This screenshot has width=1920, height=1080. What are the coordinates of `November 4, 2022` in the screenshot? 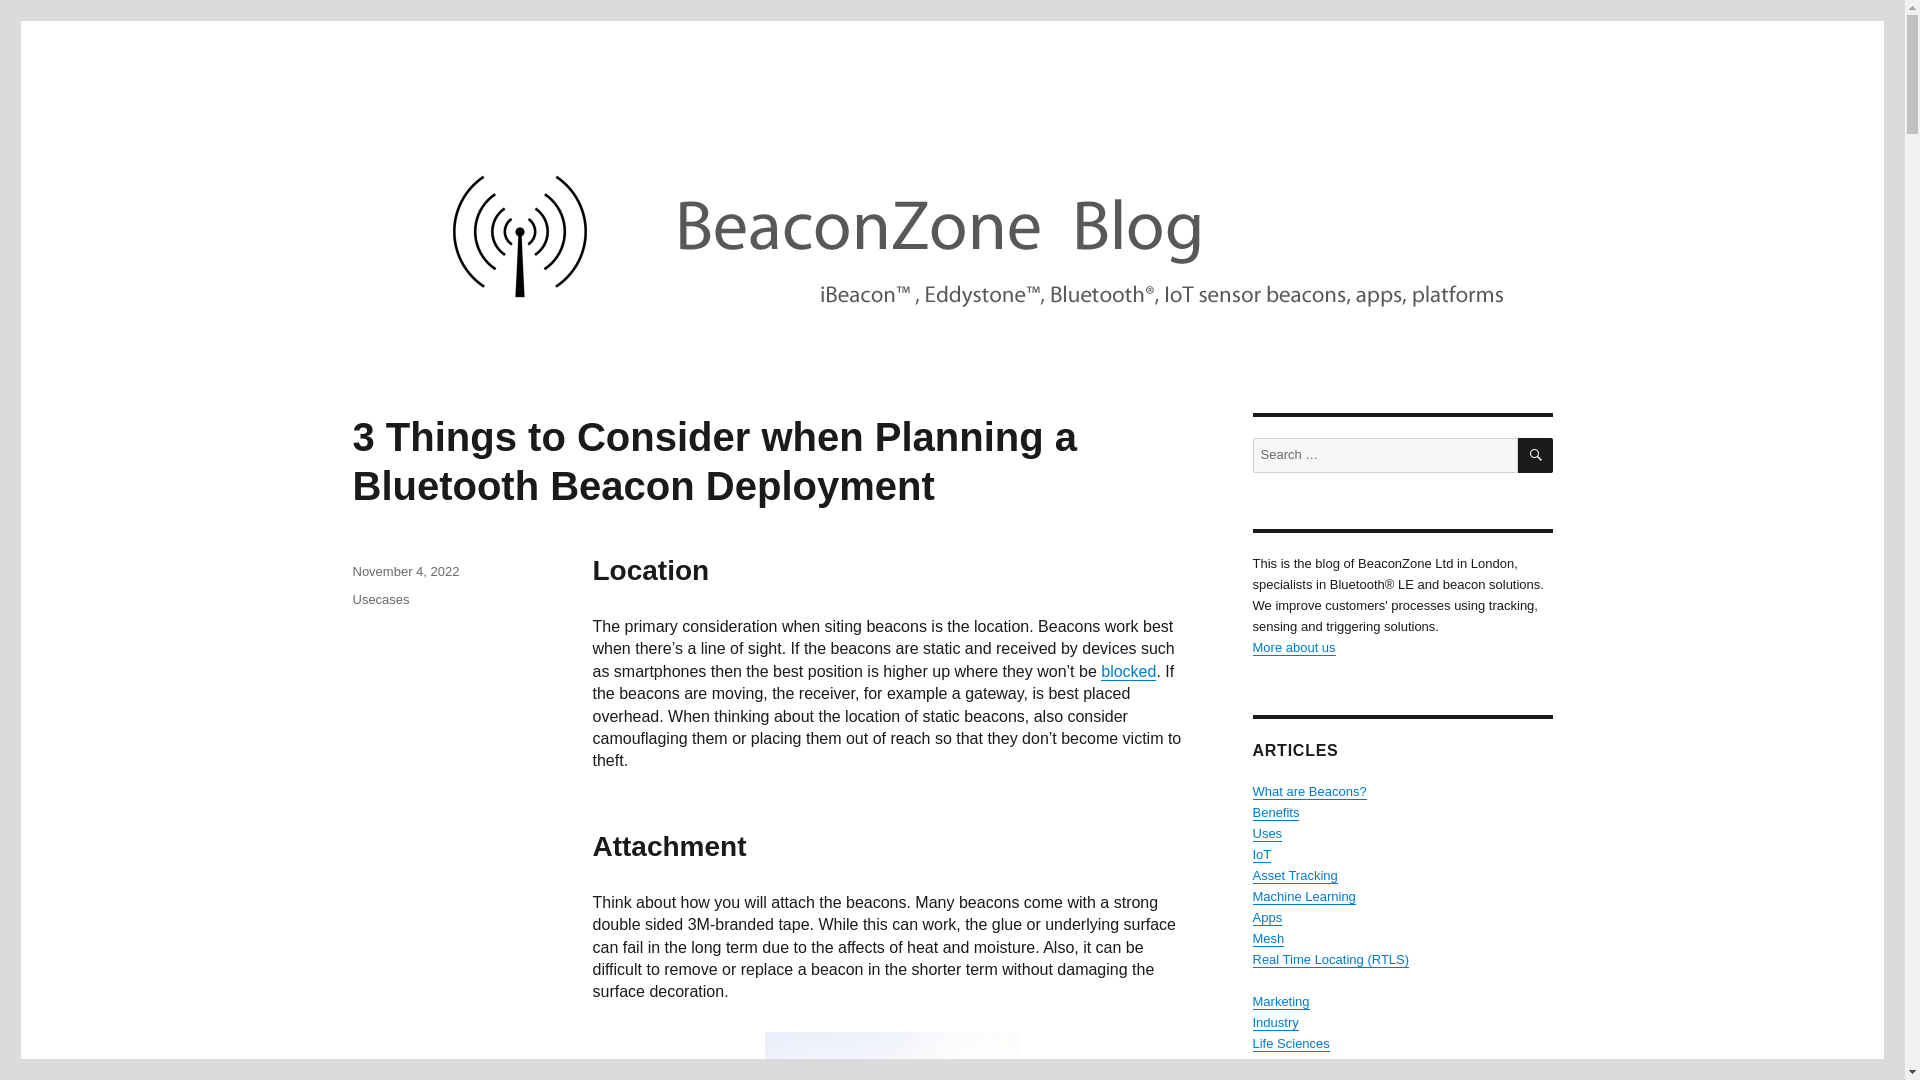 It's located at (404, 570).